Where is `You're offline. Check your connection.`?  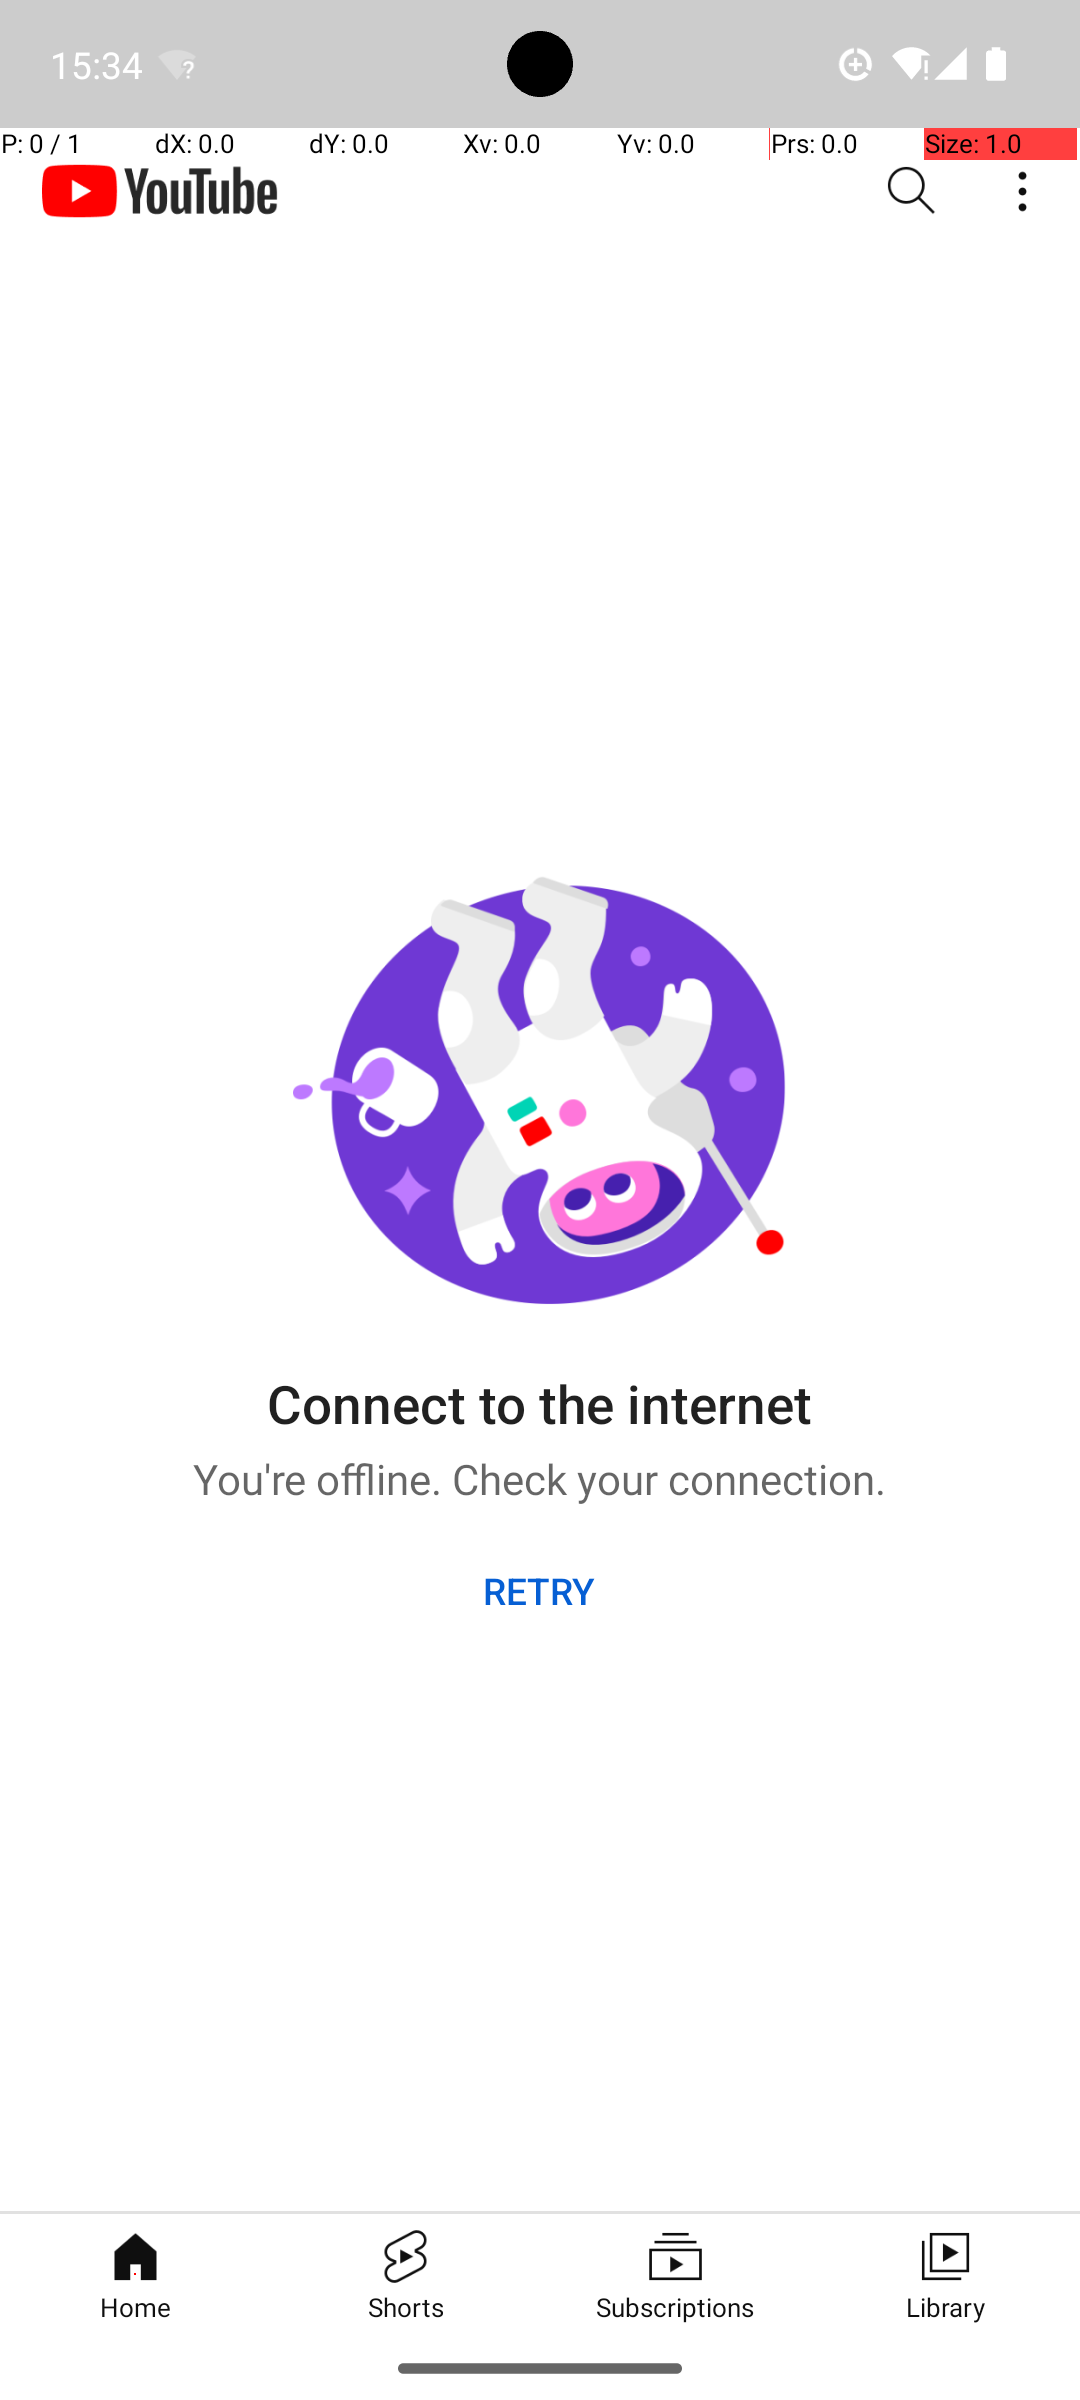 You're offline. Check your connection. is located at coordinates (540, 1473).